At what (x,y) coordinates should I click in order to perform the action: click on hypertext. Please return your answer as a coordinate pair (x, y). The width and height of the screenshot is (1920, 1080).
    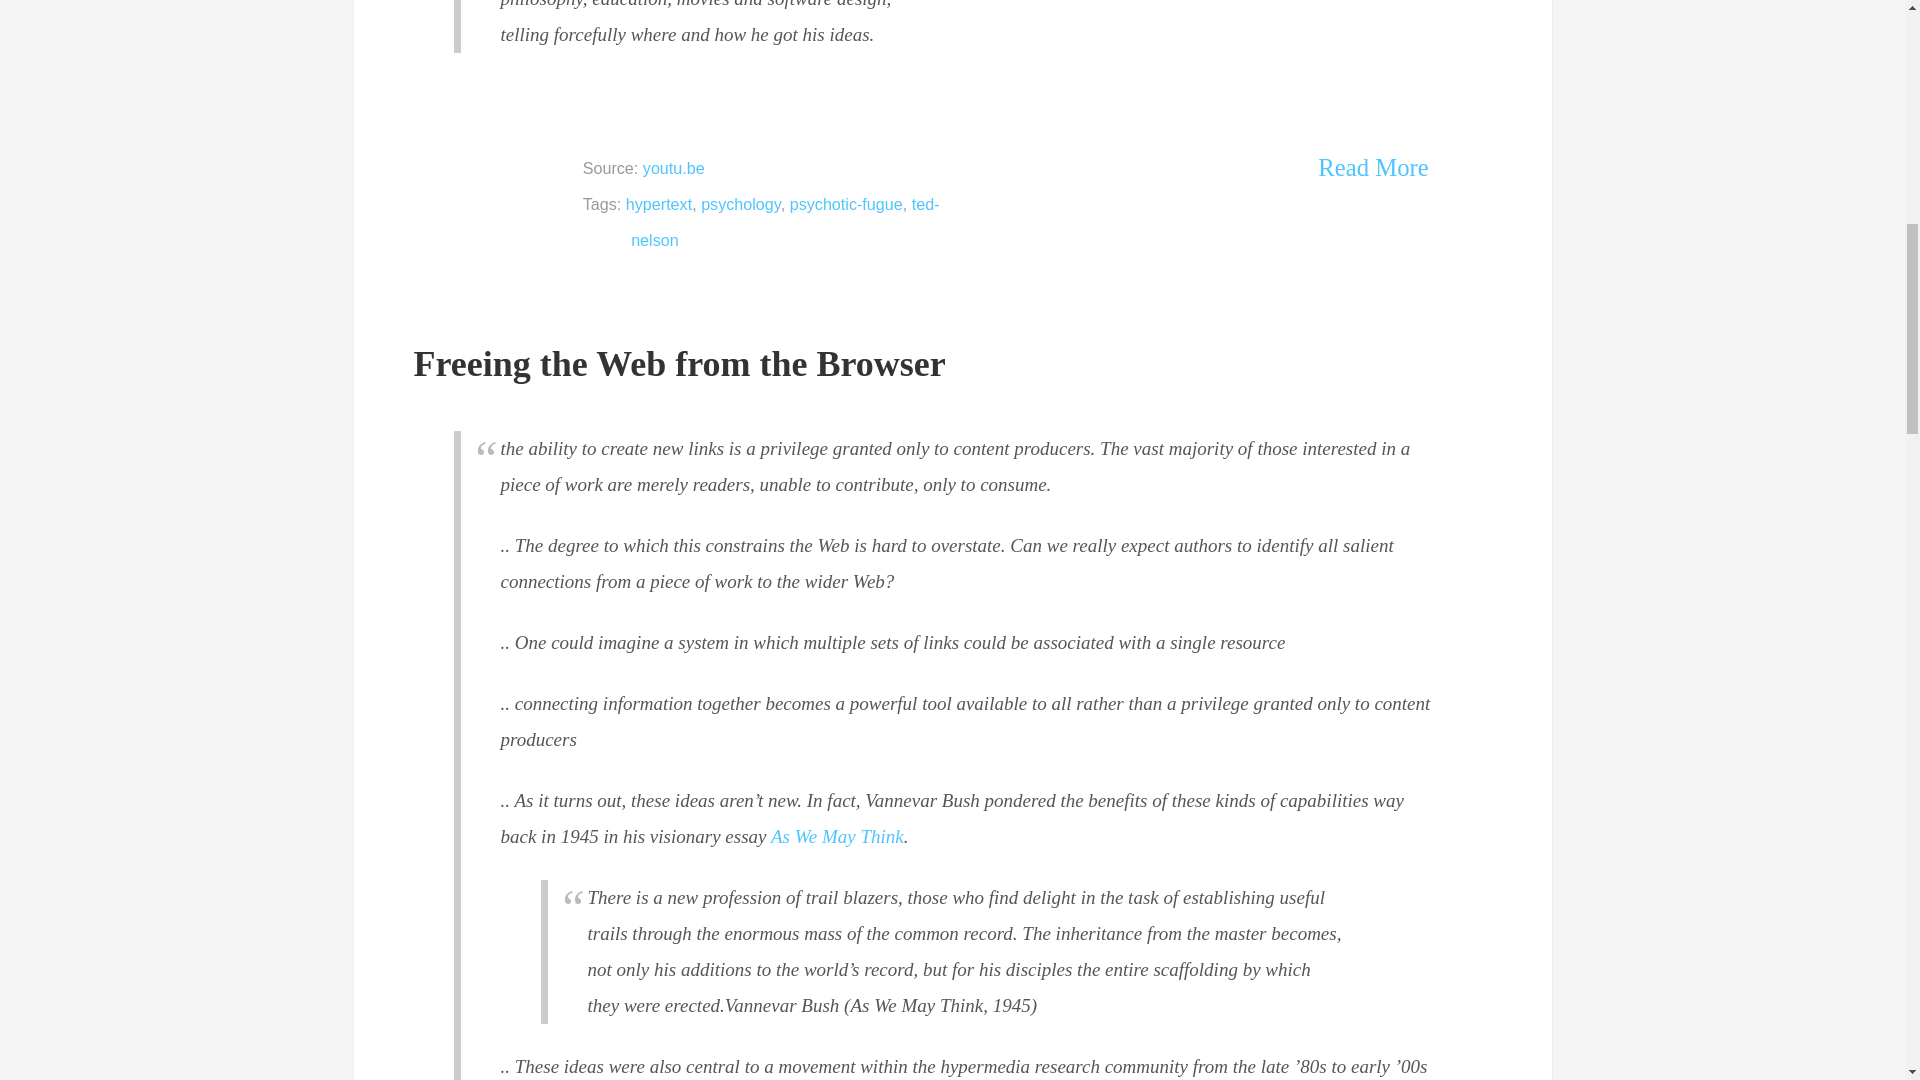
    Looking at the image, I should click on (658, 204).